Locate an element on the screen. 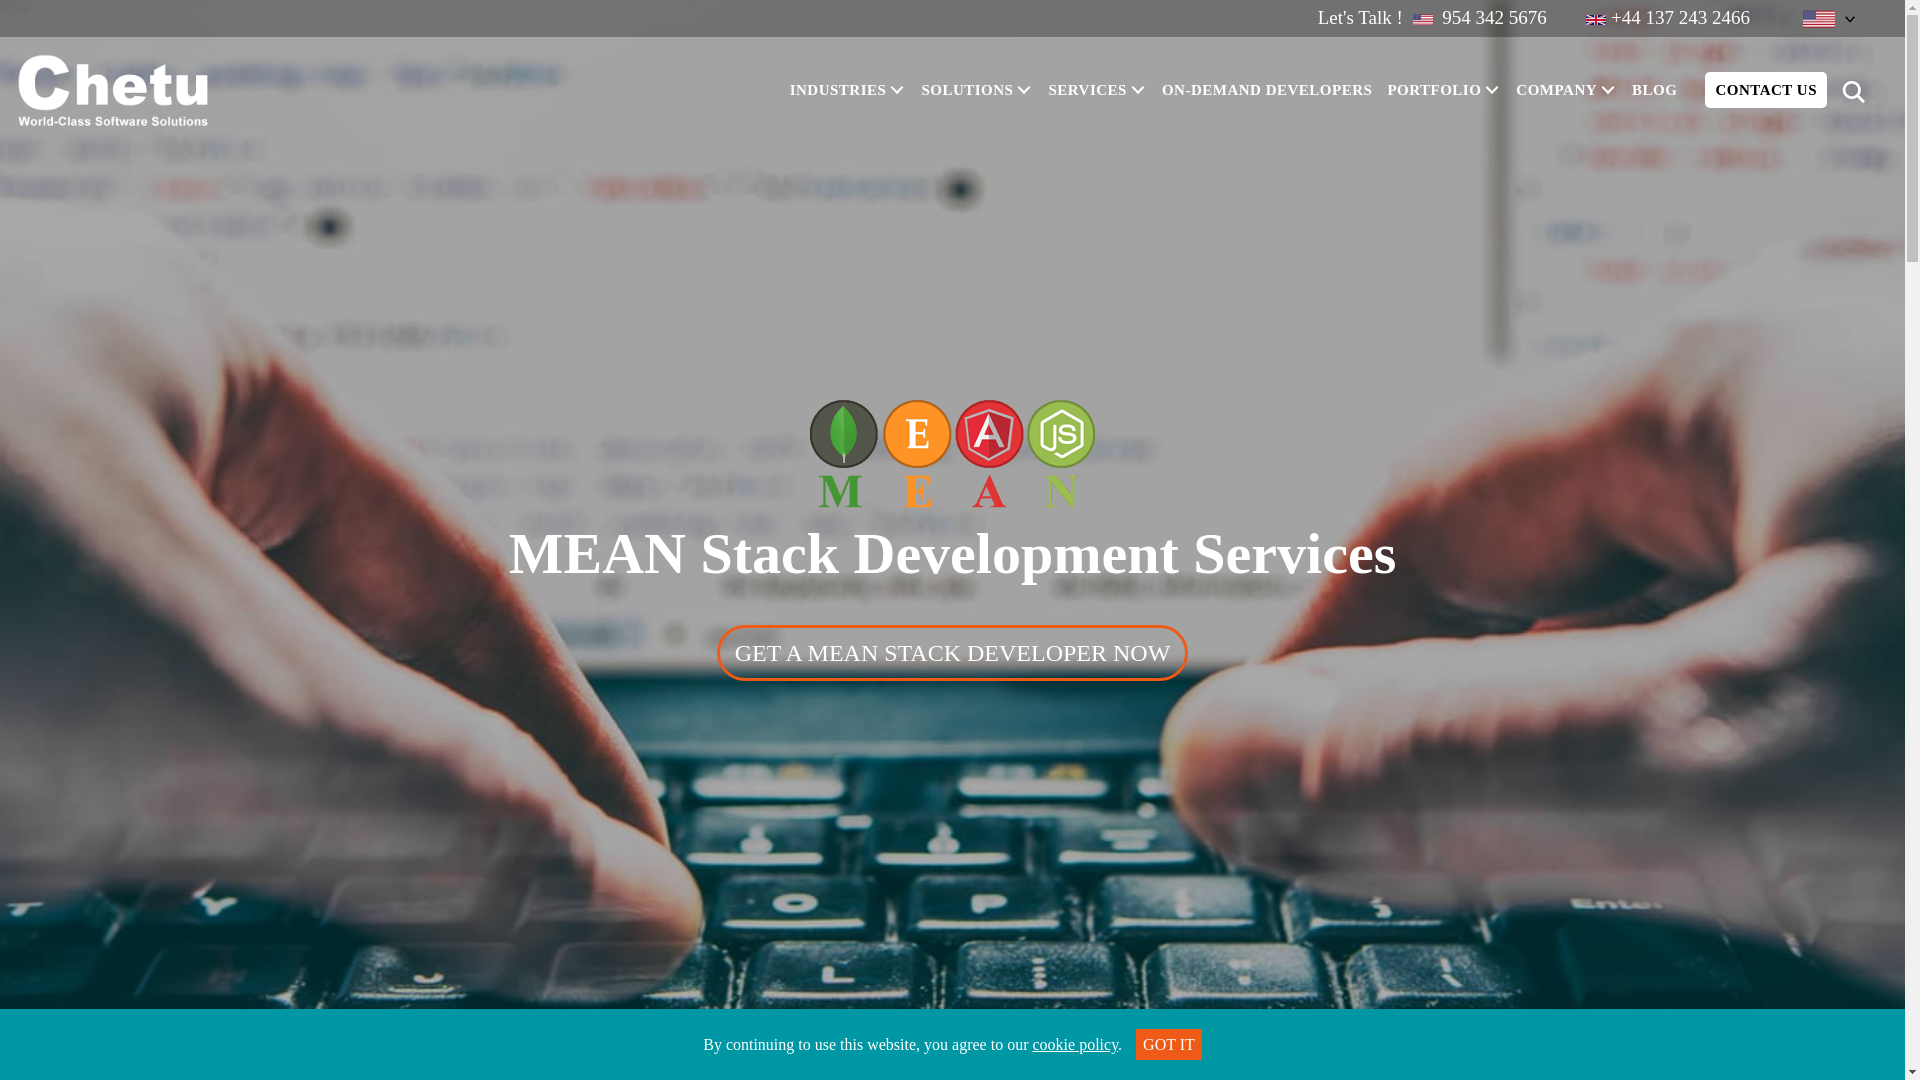   954 342 5676 is located at coordinates (1492, 18).